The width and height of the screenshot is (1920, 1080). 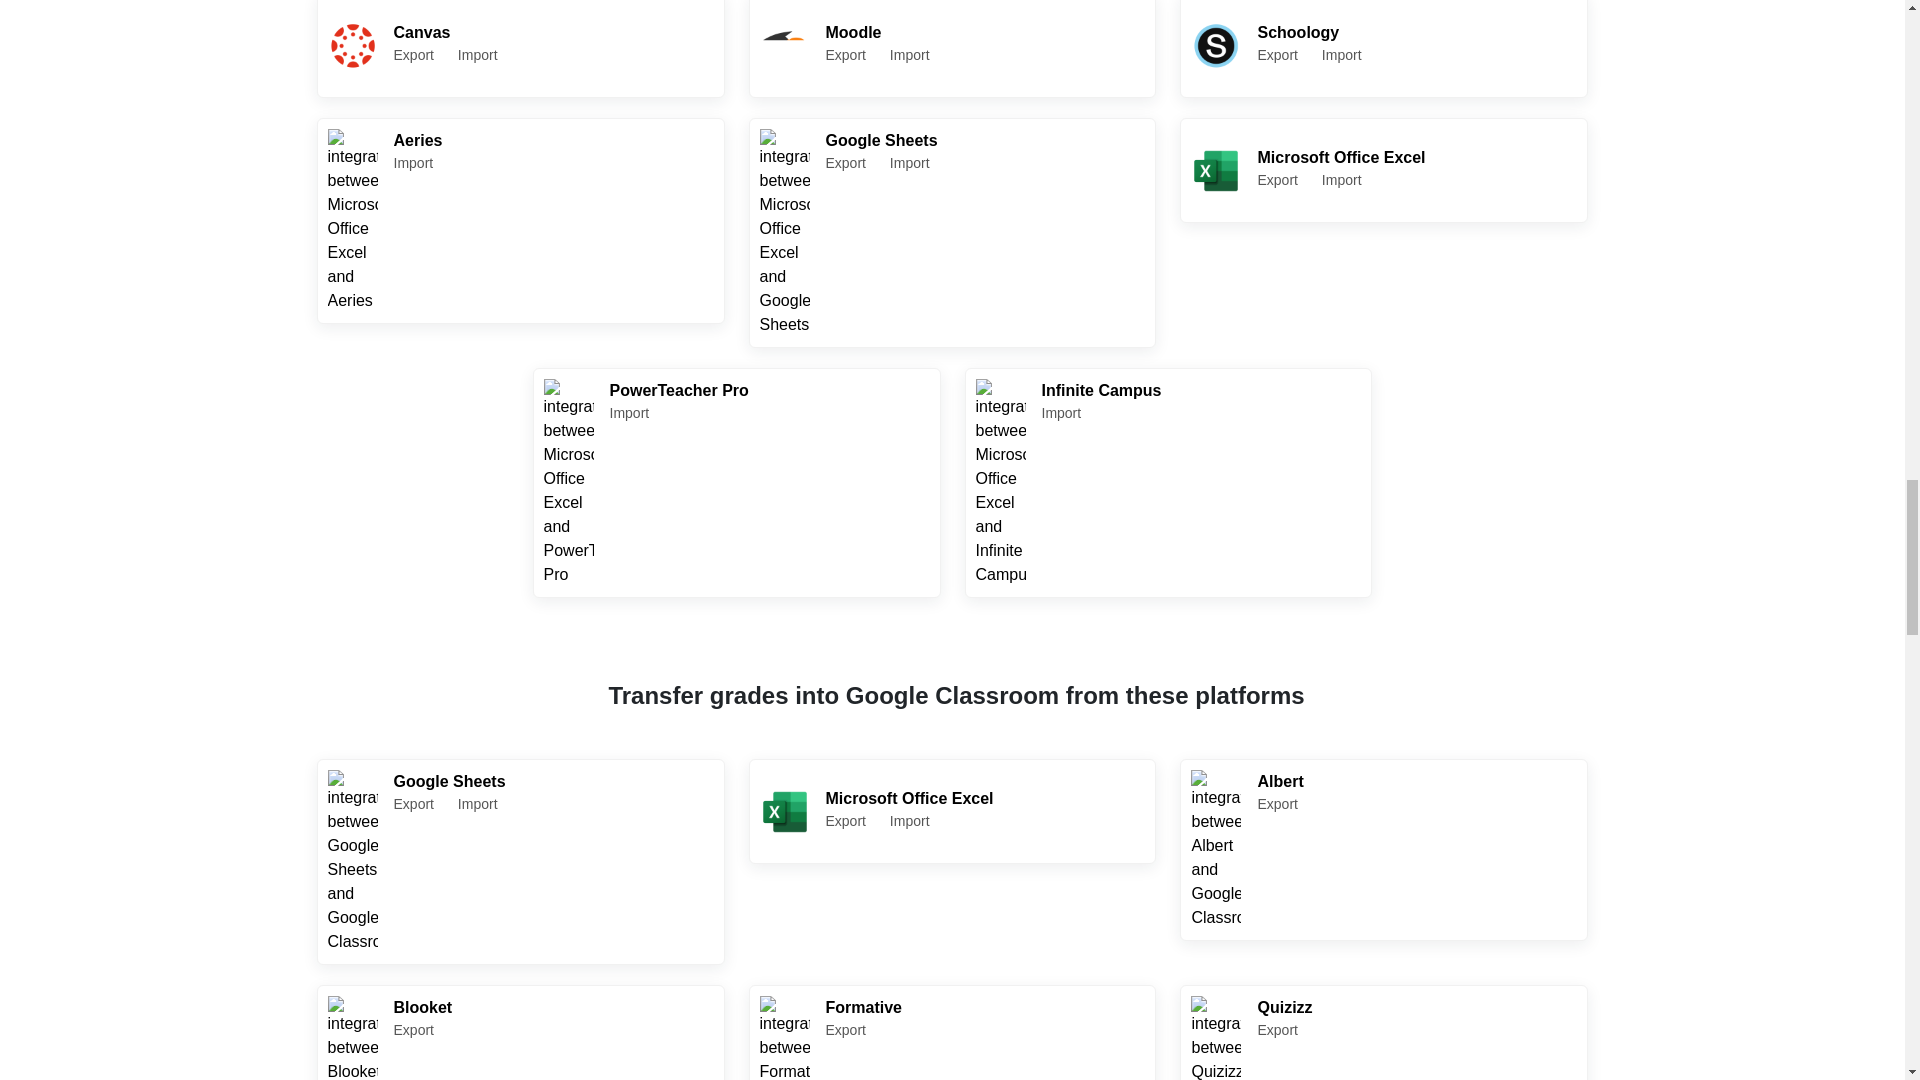 I want to click on integration between Microsoft Office Excel and Schoology, so click(x=1215, y=46).